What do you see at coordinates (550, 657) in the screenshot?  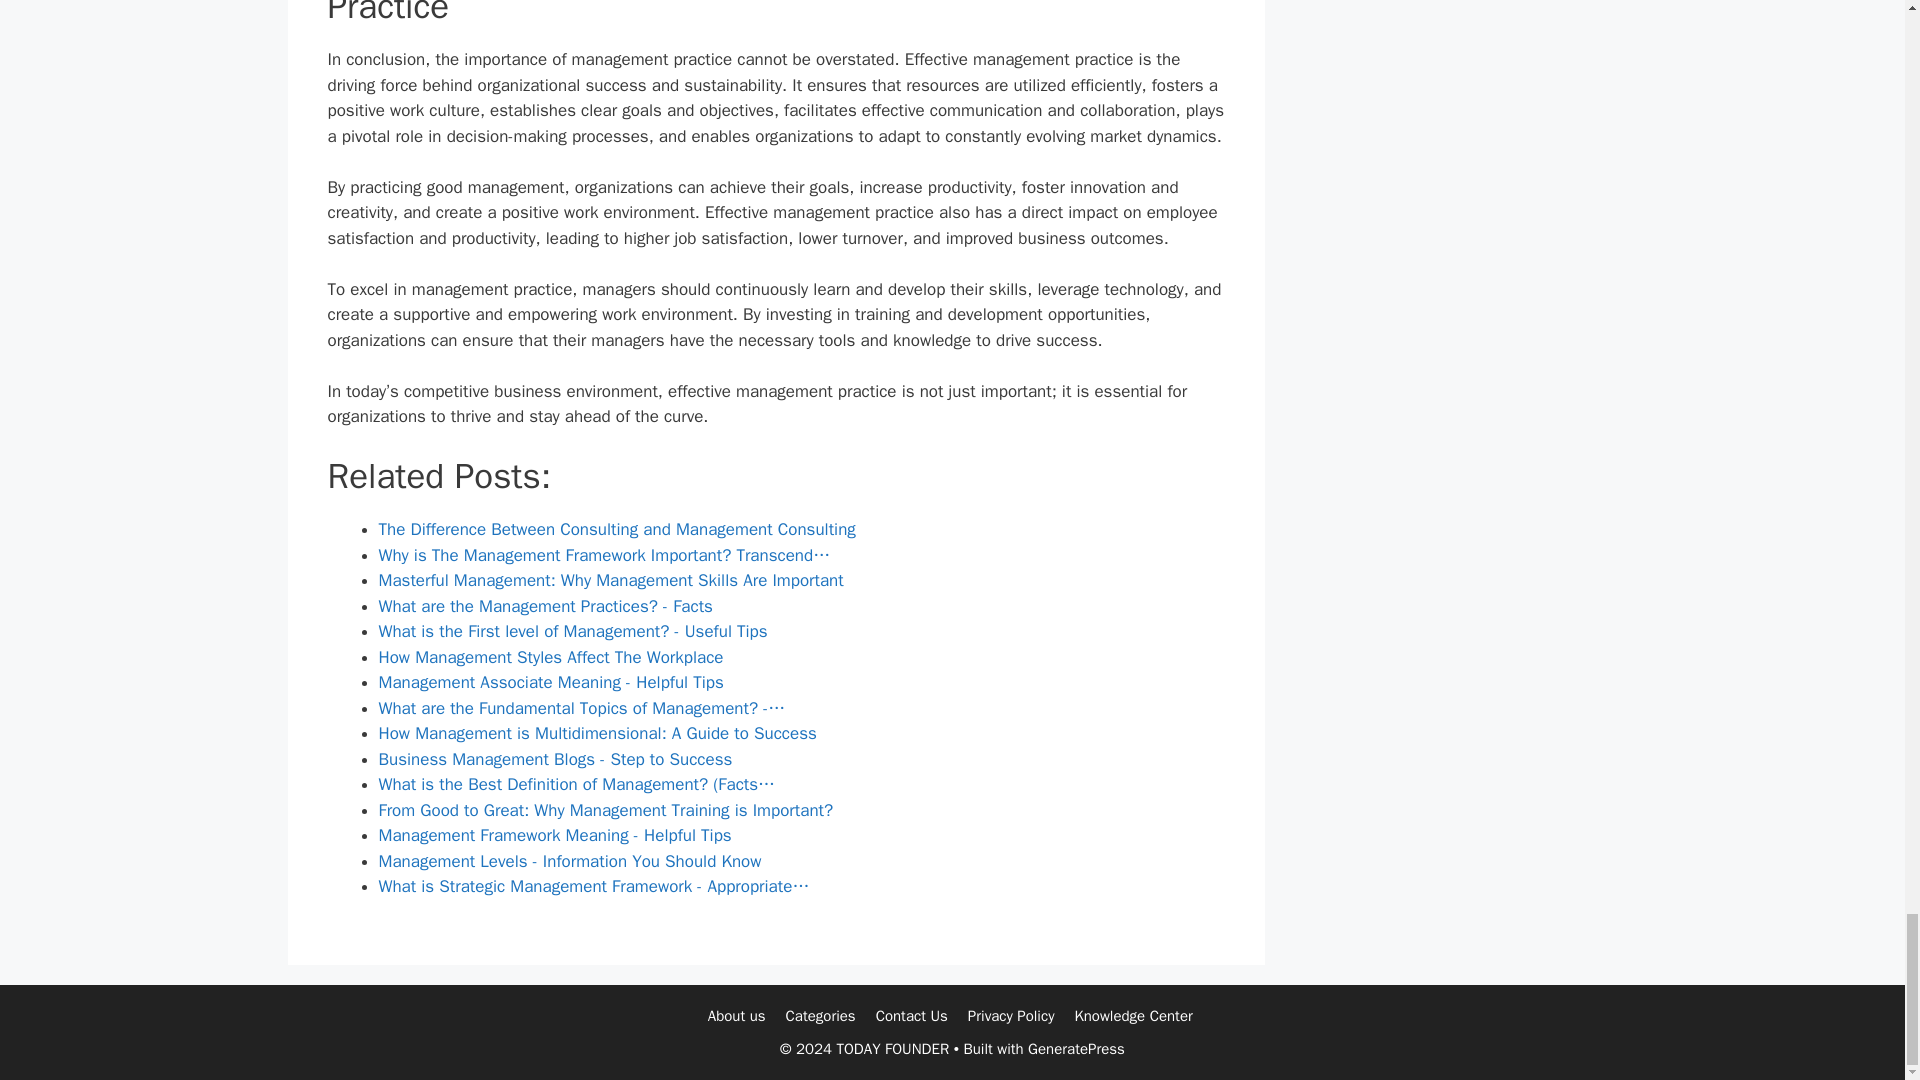 I see `How Management Styles Affect The Workplace` at bounding box center [550, 657].